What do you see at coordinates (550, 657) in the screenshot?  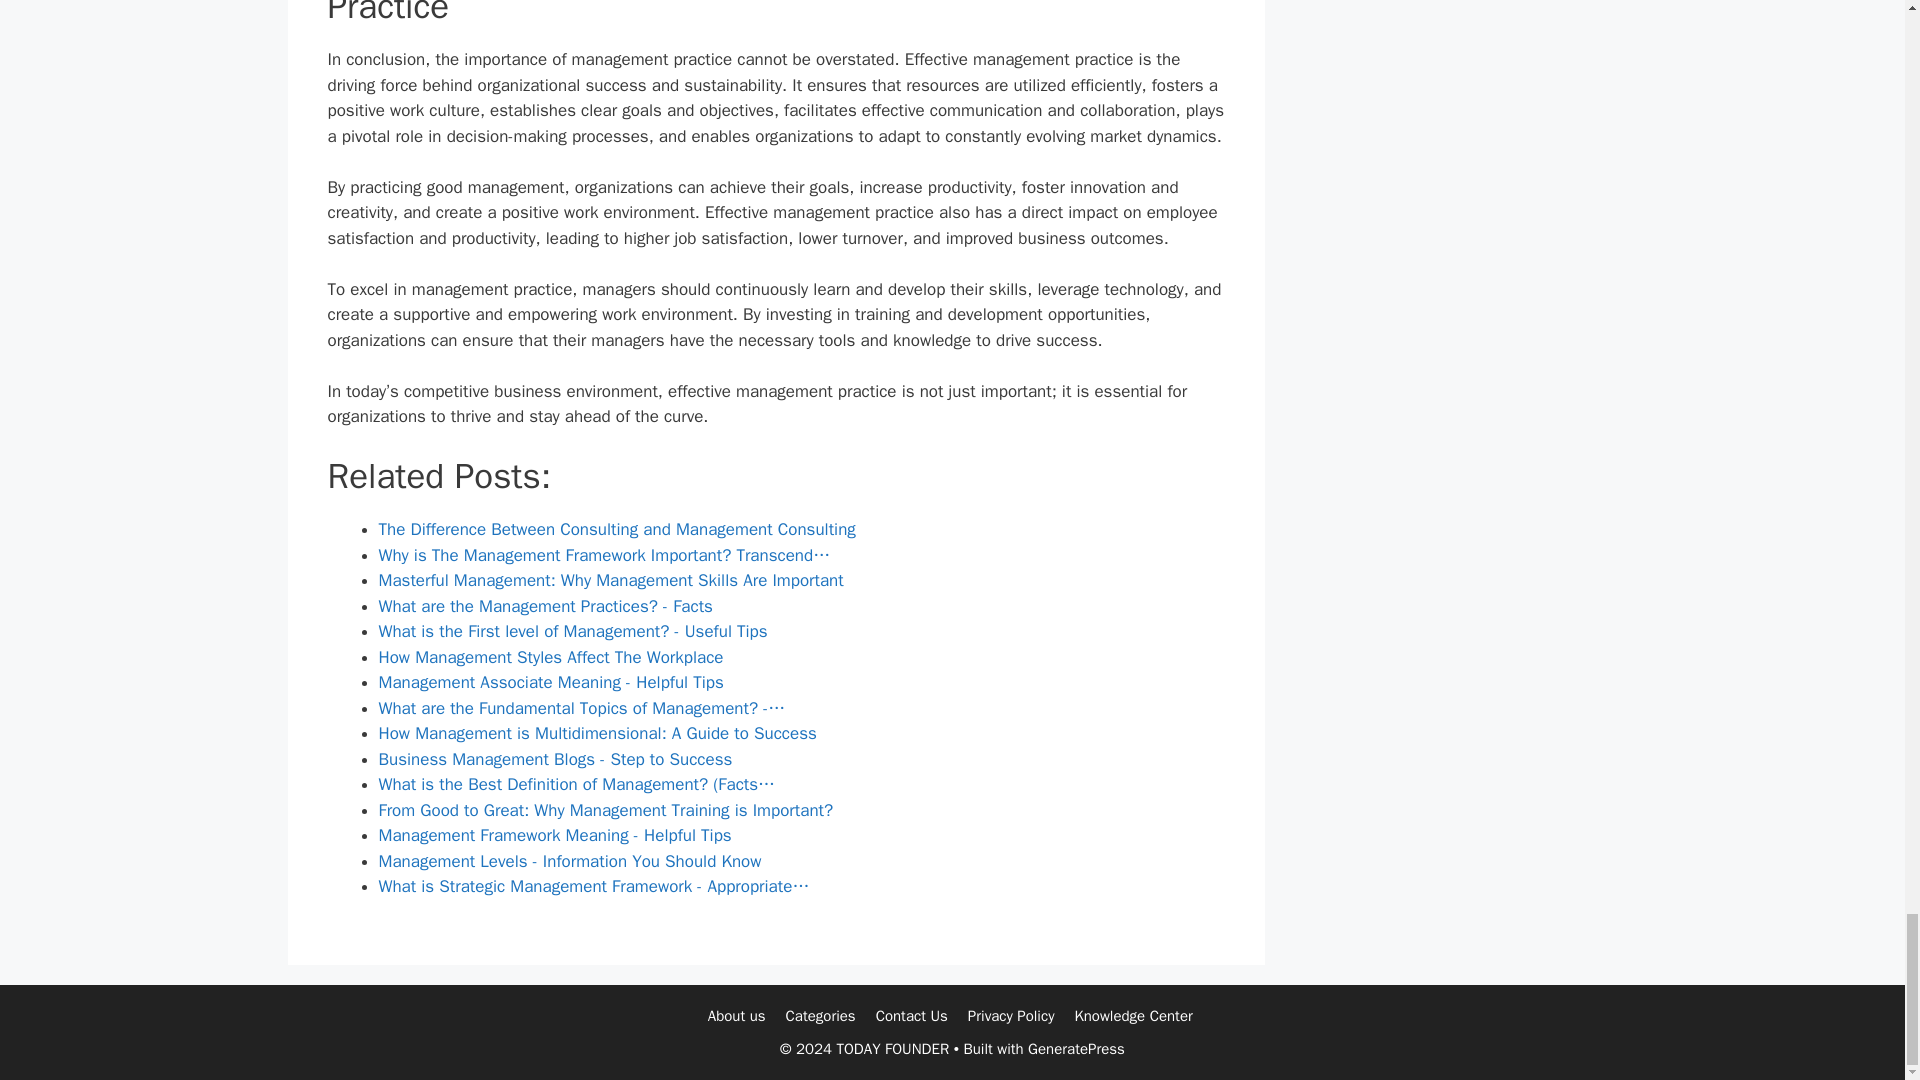 I see `How Management Styles Affect The Workplace` at bounding box center [550, 657].